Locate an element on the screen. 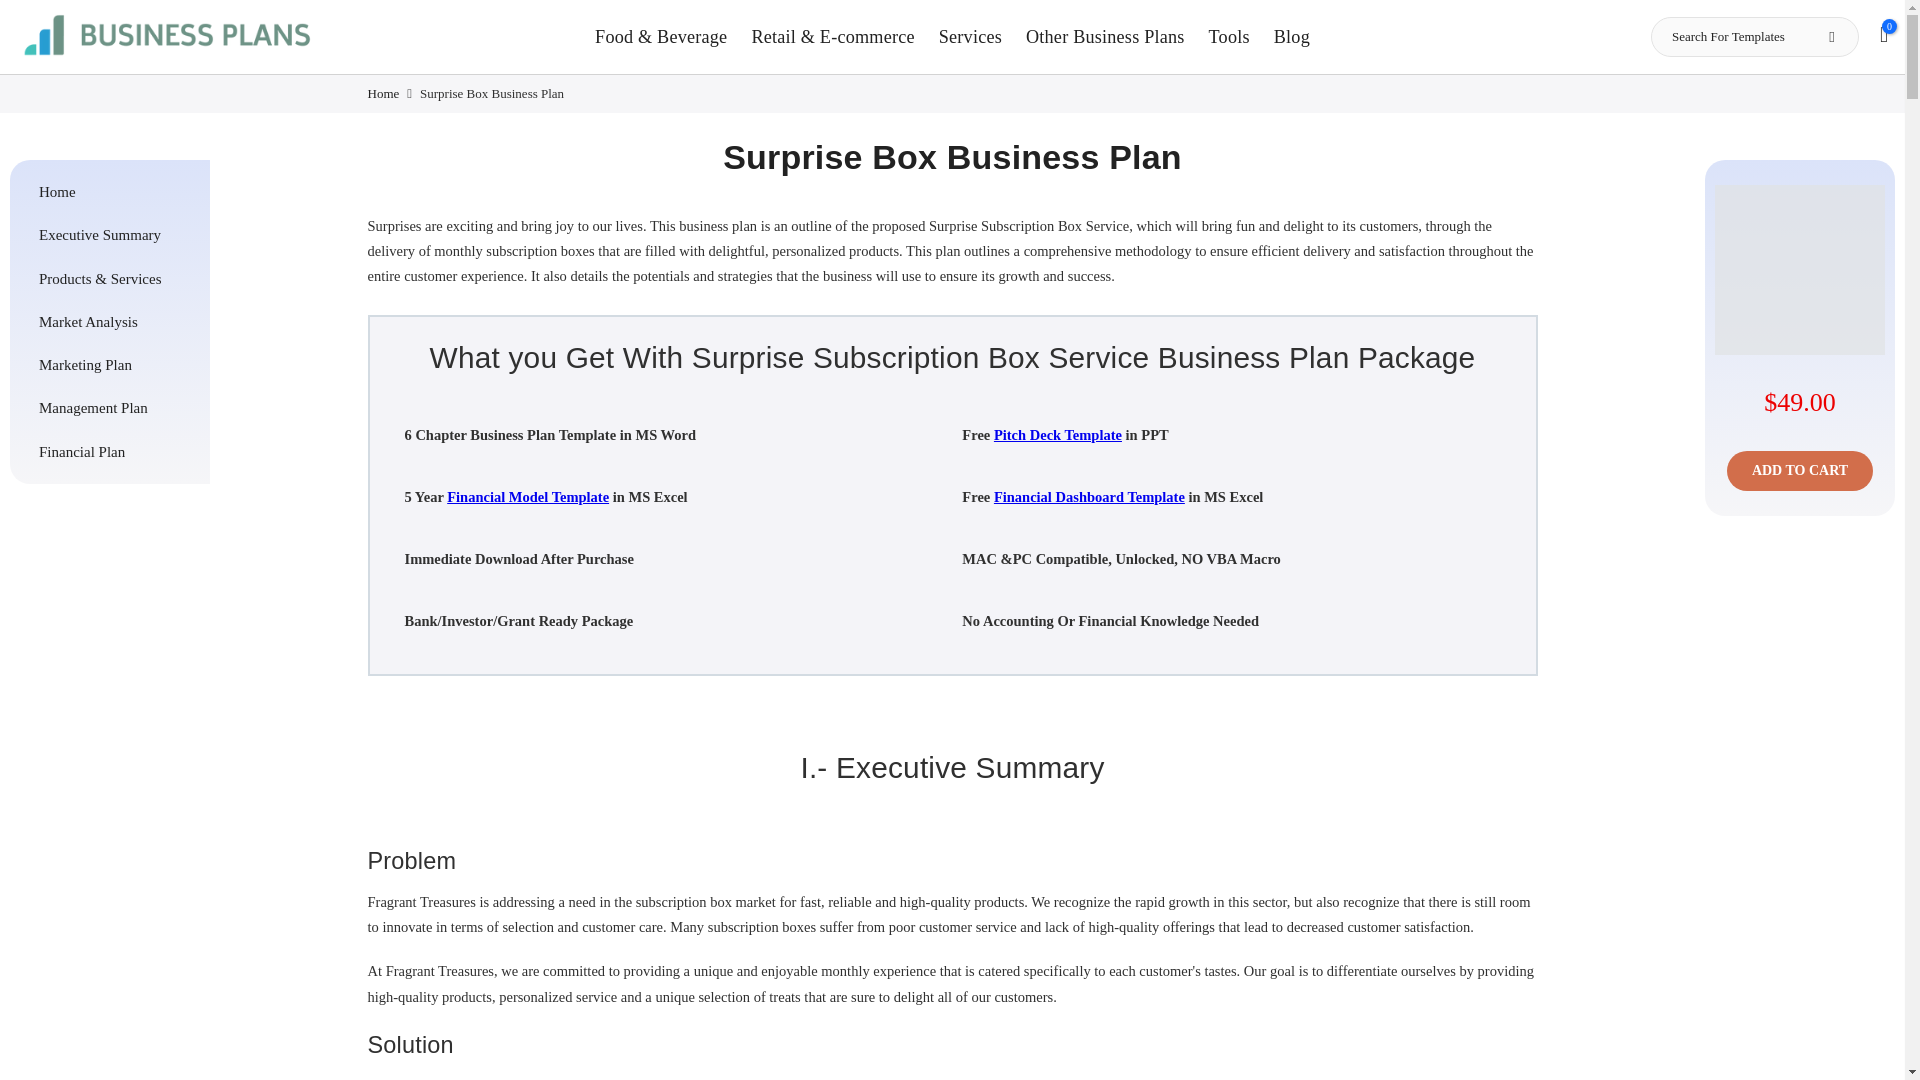  Financial Plan is located at coordinates (113, 450).